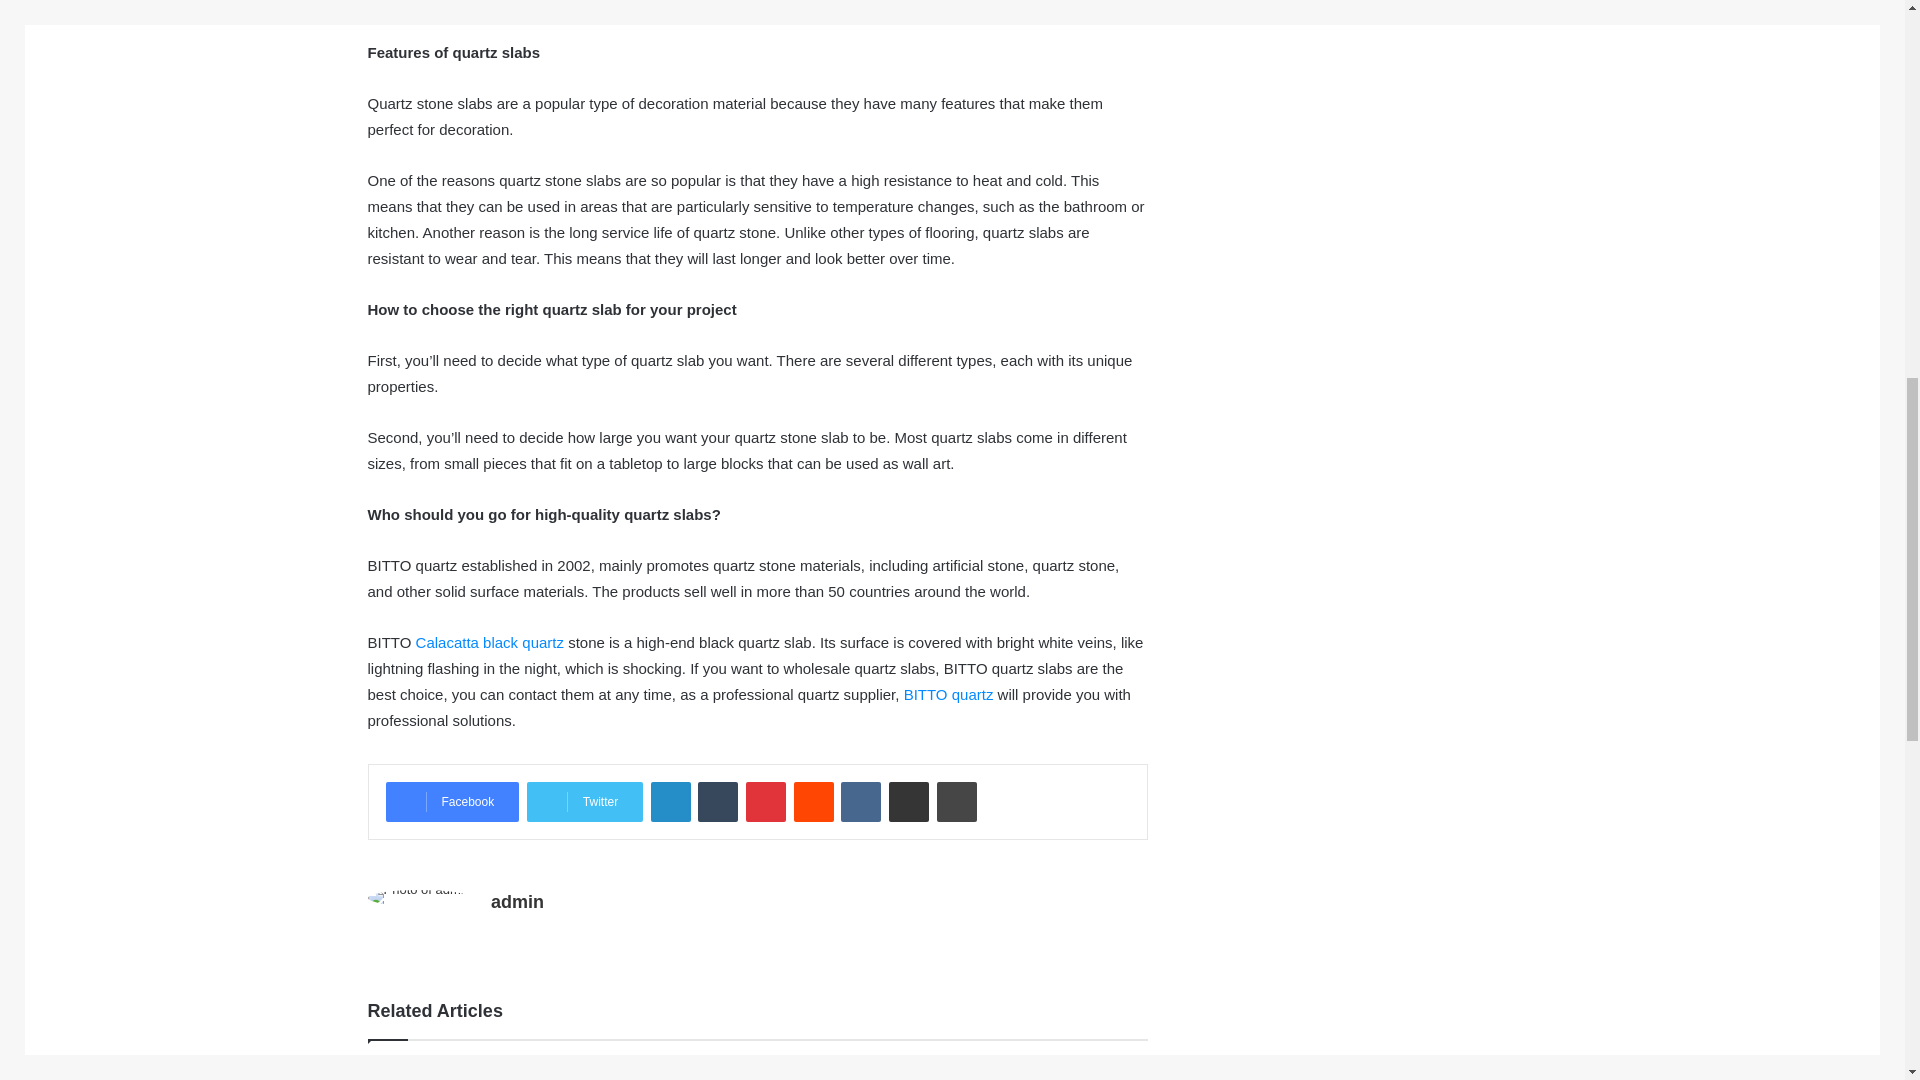 The image size is (1920, 1080). What do you see at coordinates (718, 801) in the screenshot?
I see `Tumblr` at bounding box center [718, 801].